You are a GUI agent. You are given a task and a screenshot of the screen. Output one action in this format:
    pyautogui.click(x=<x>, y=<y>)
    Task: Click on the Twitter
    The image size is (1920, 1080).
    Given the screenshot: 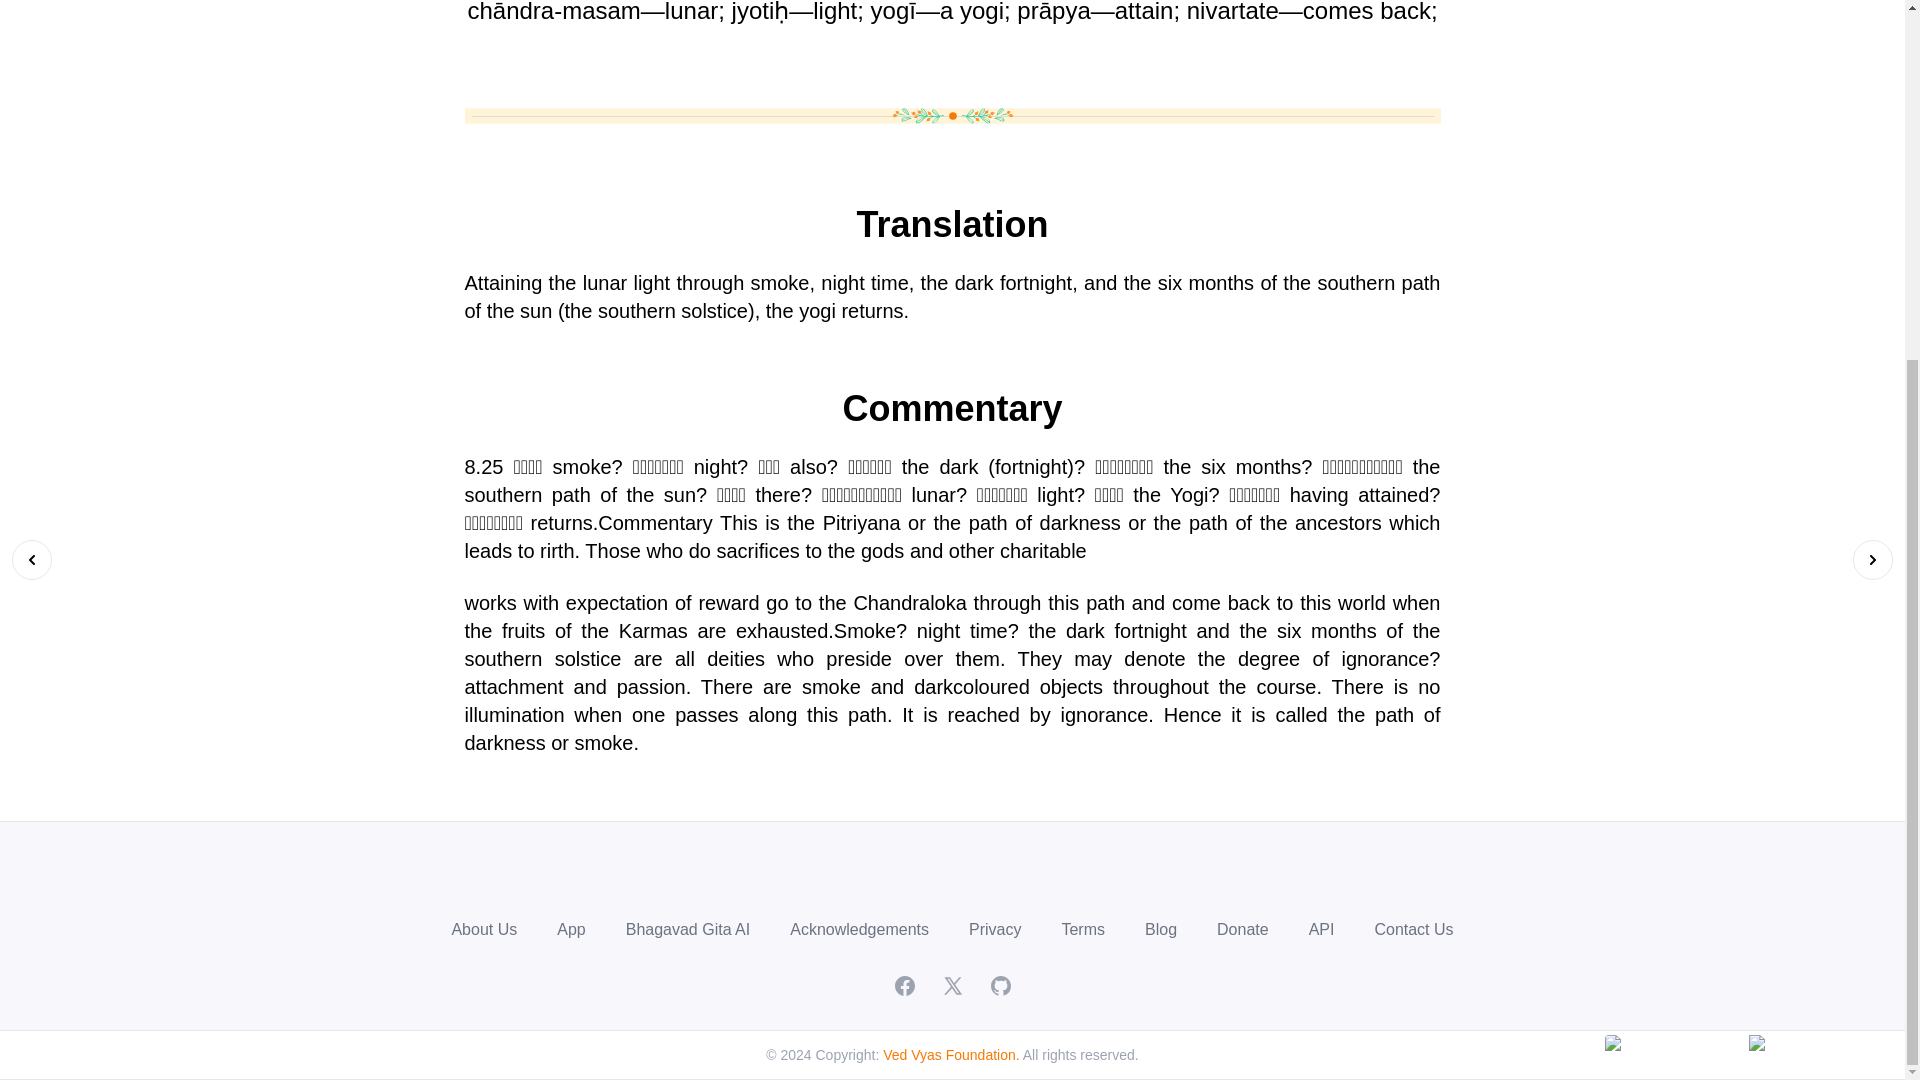 What is the action you would take?
    pyautogui.click(x=952, y=986)
    